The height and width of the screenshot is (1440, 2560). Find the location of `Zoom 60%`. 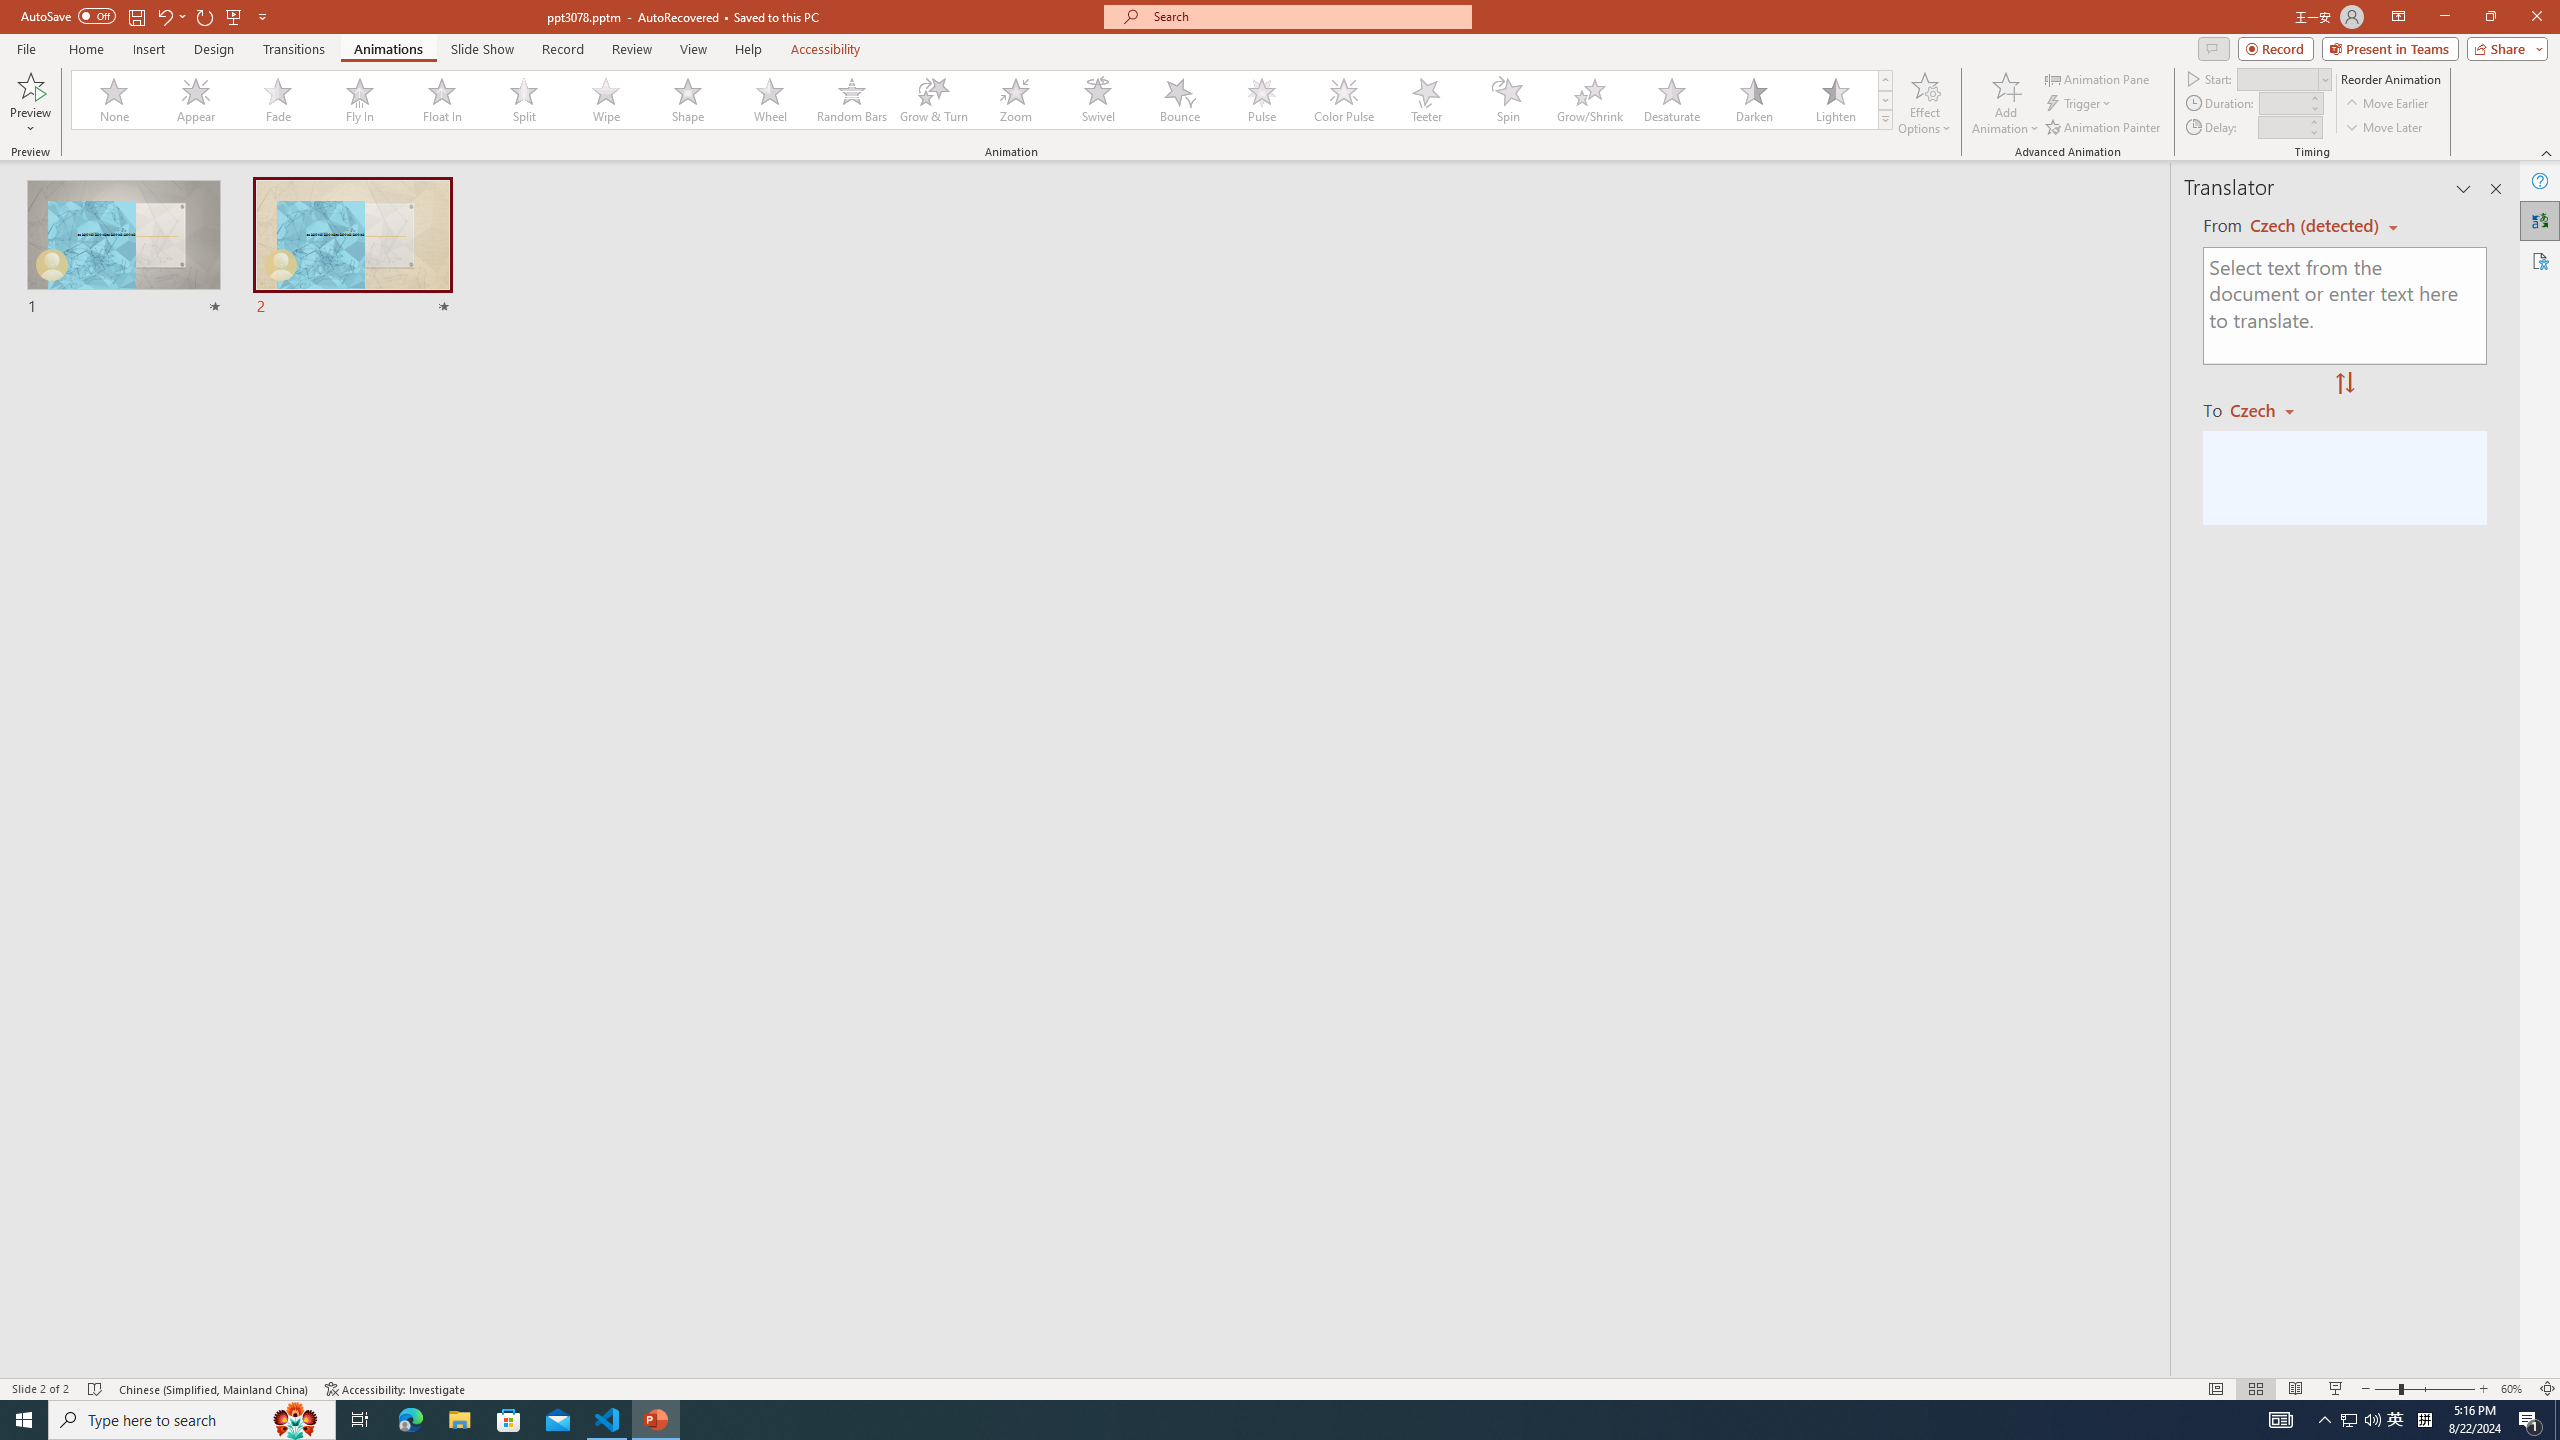

Zoom 60% is located at coordinates (2514, 1389).